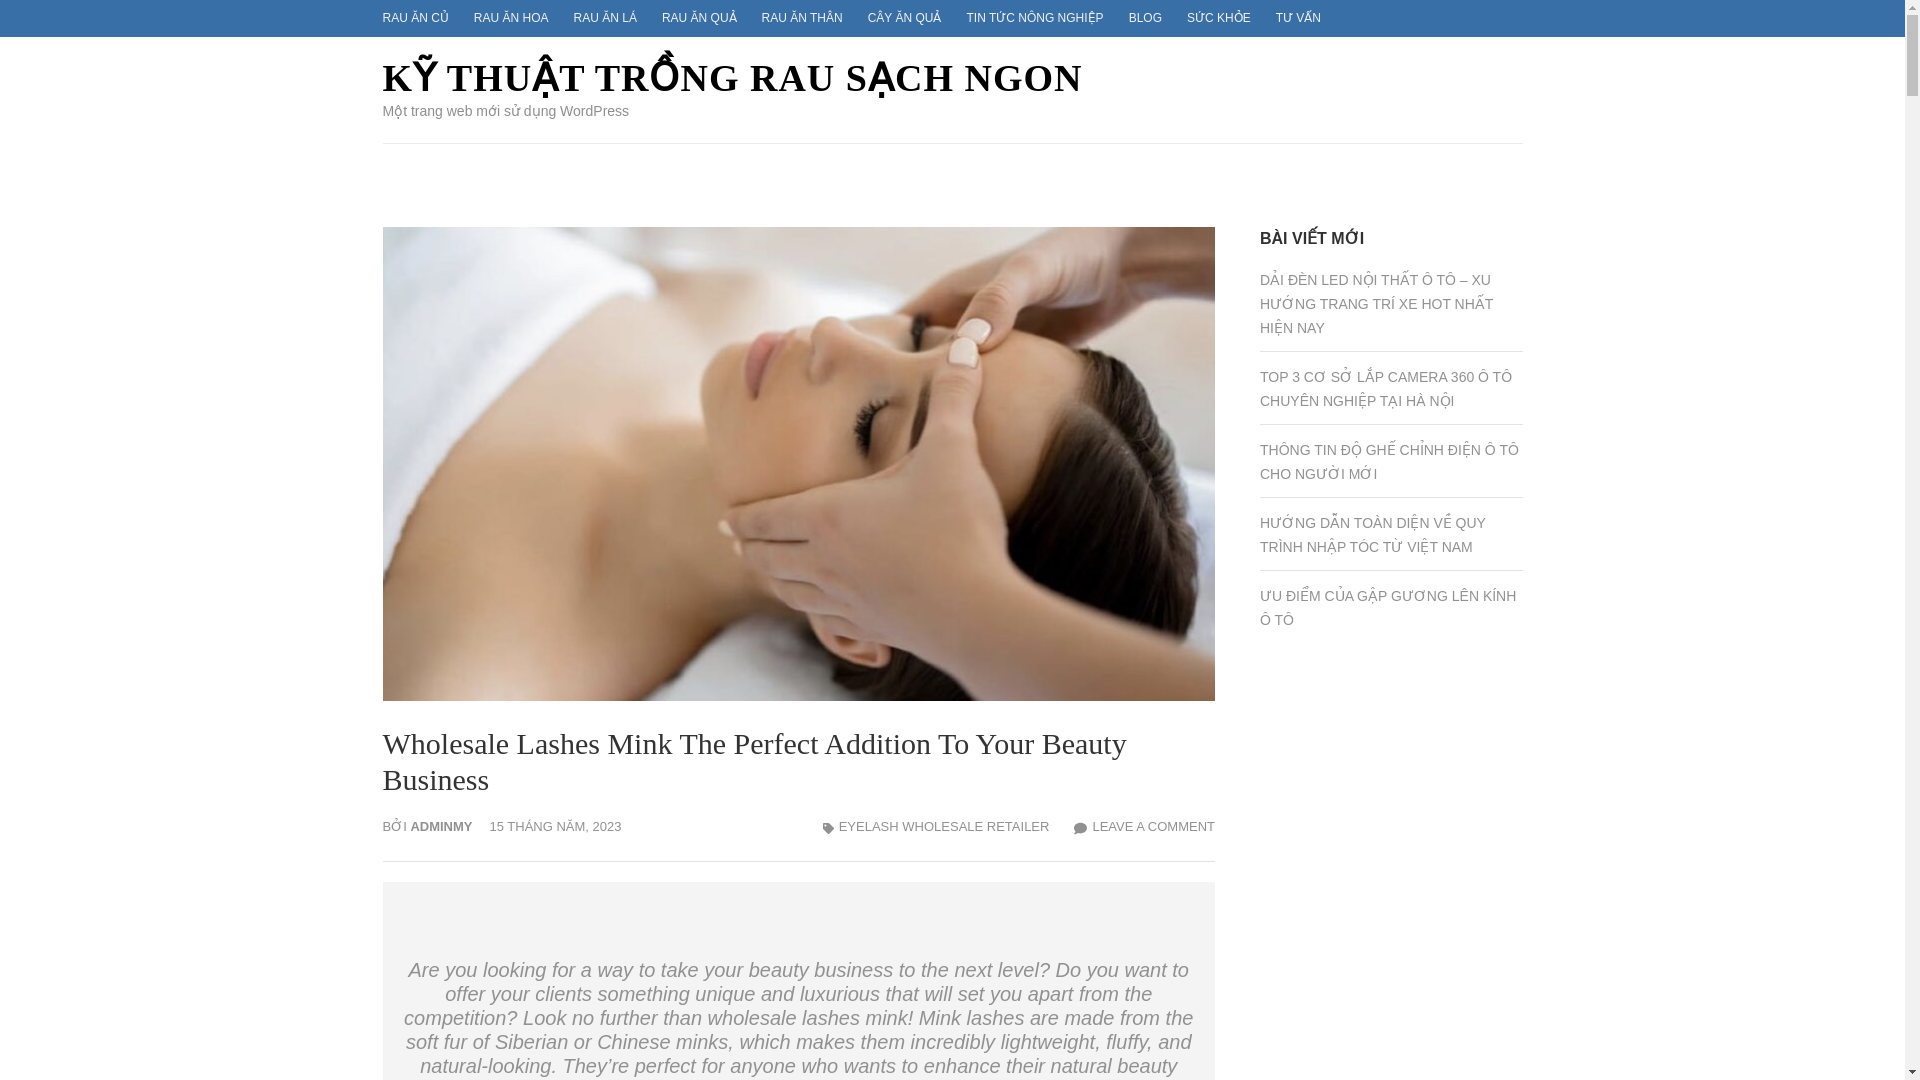 This screenshot has height=1080, width=1920. I want to click on ADMINMY, so click(441, 826).